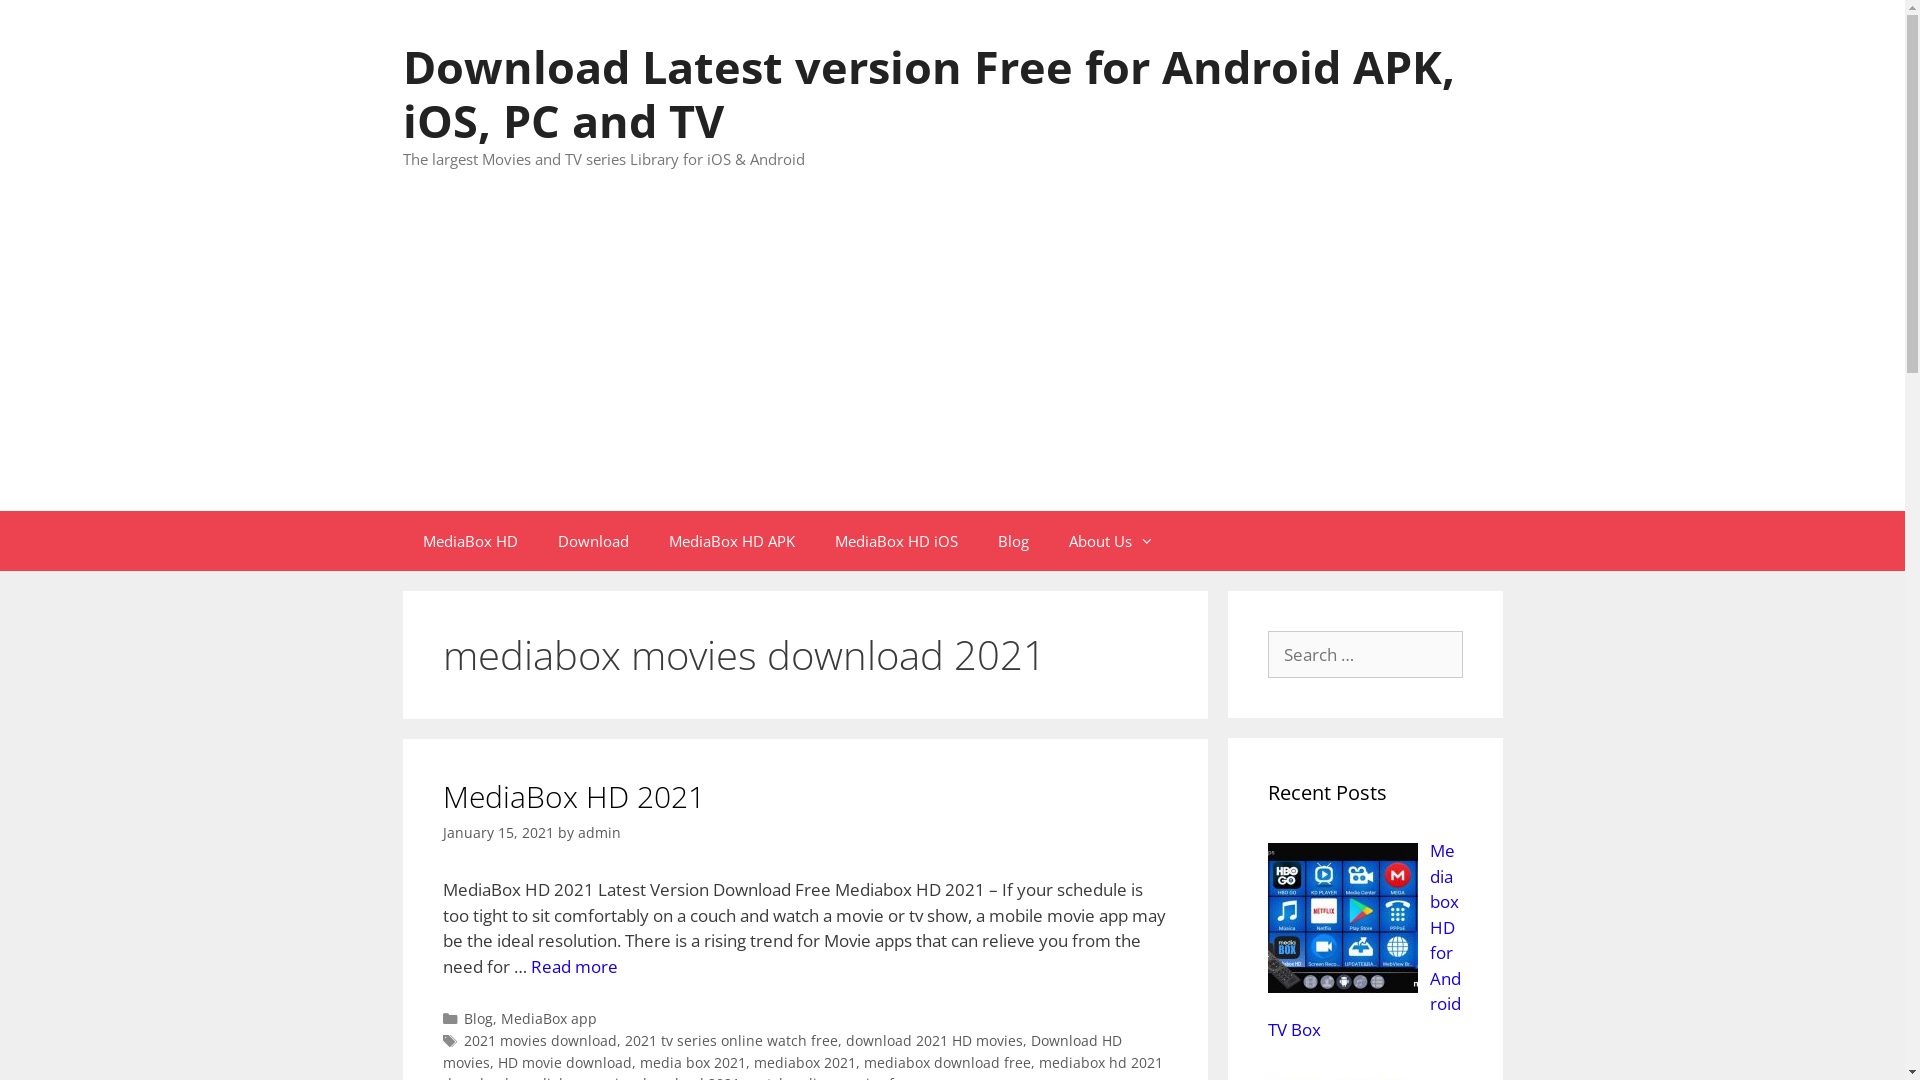 The width and height of the screenshot is (1920, 1080). I want to click on Search for:, so click(1366, 654).